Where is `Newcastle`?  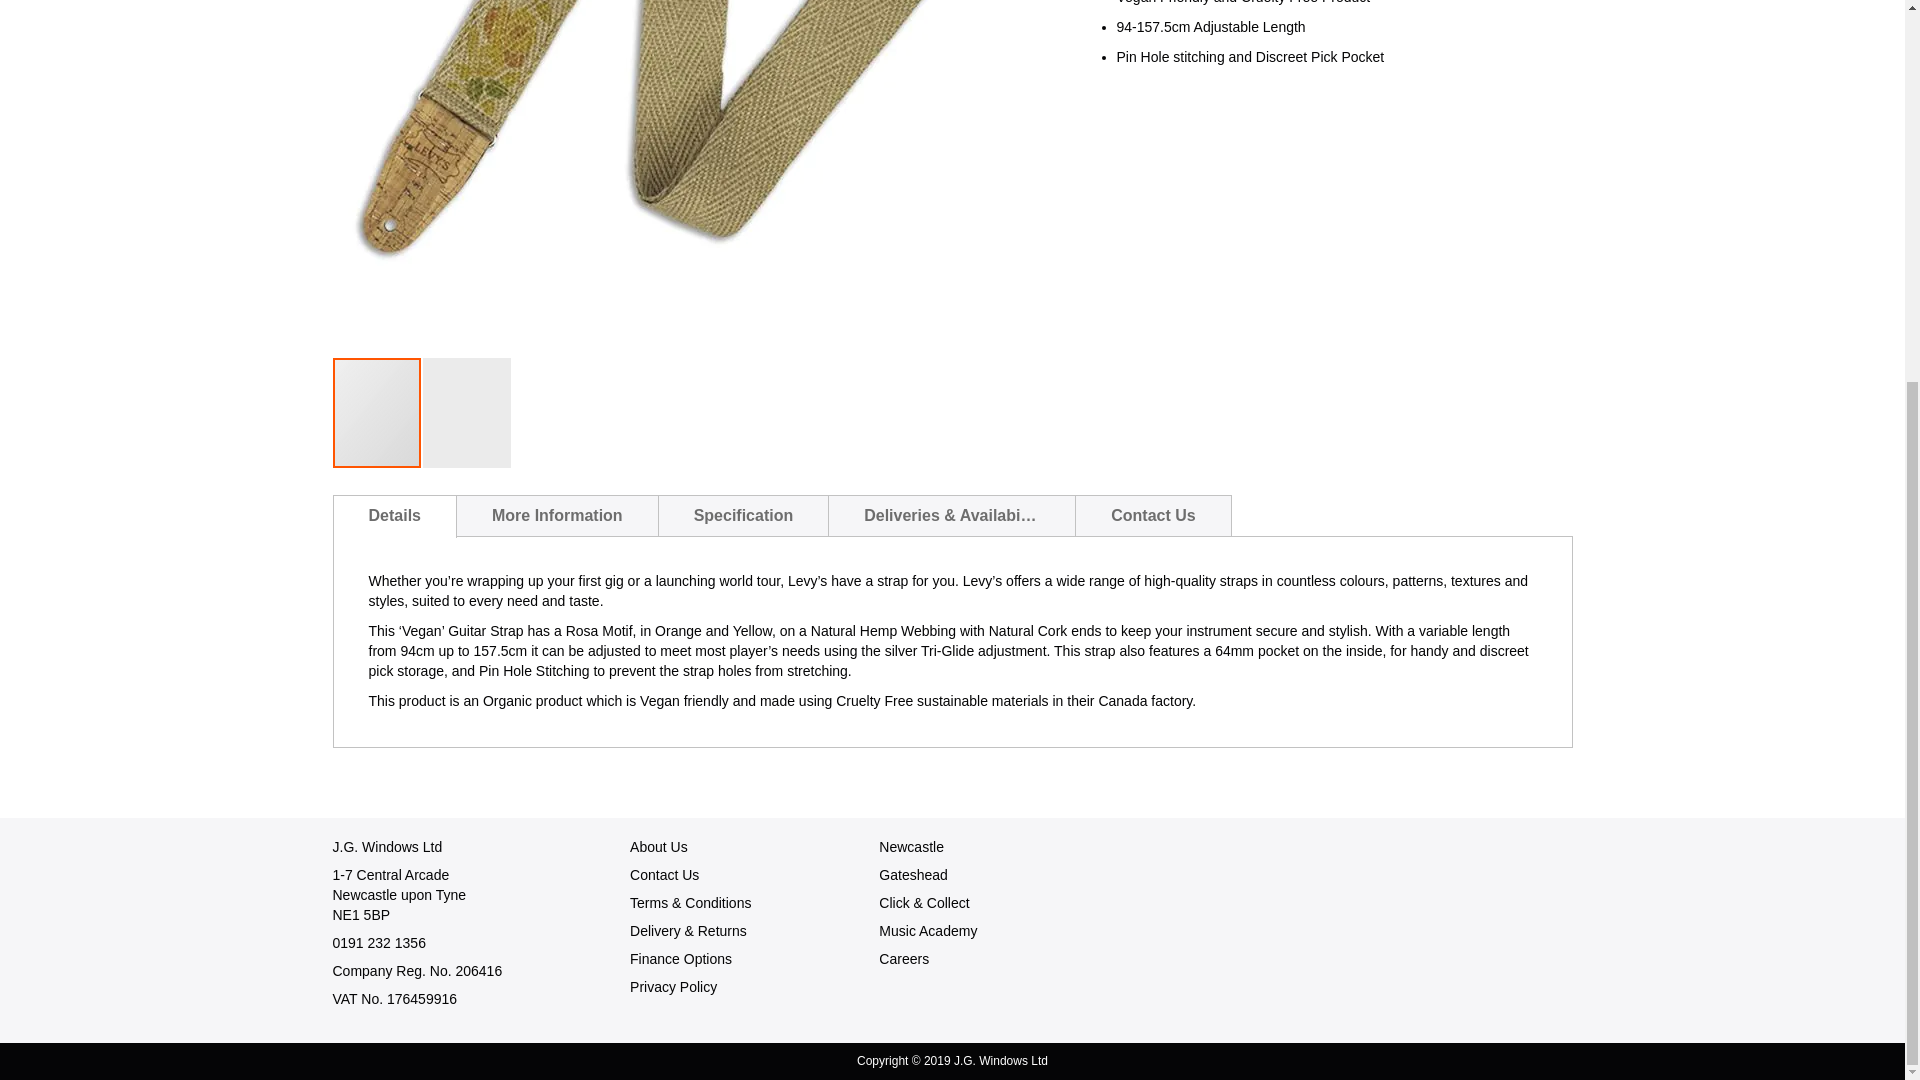
Newcastle is located at coordinates (912, 847).